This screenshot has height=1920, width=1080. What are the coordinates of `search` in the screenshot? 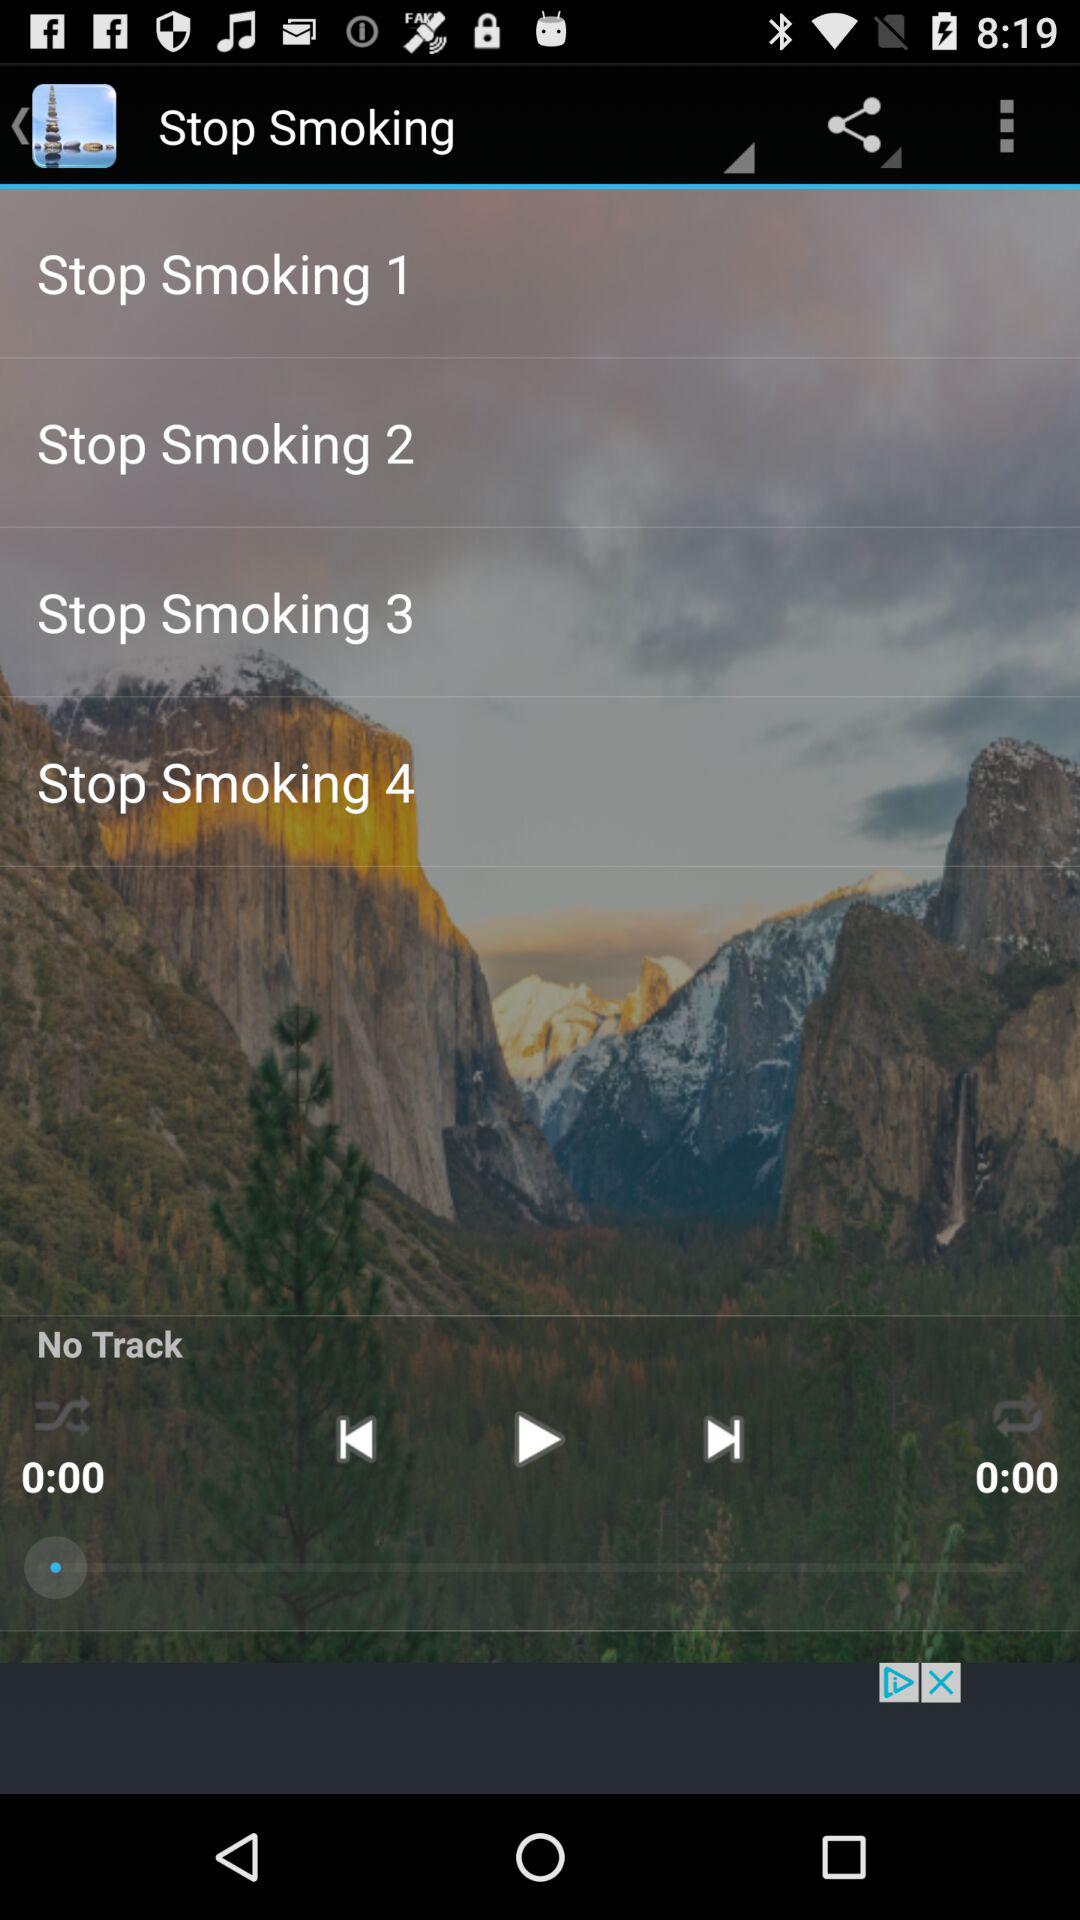 It's located at (540, 1728).